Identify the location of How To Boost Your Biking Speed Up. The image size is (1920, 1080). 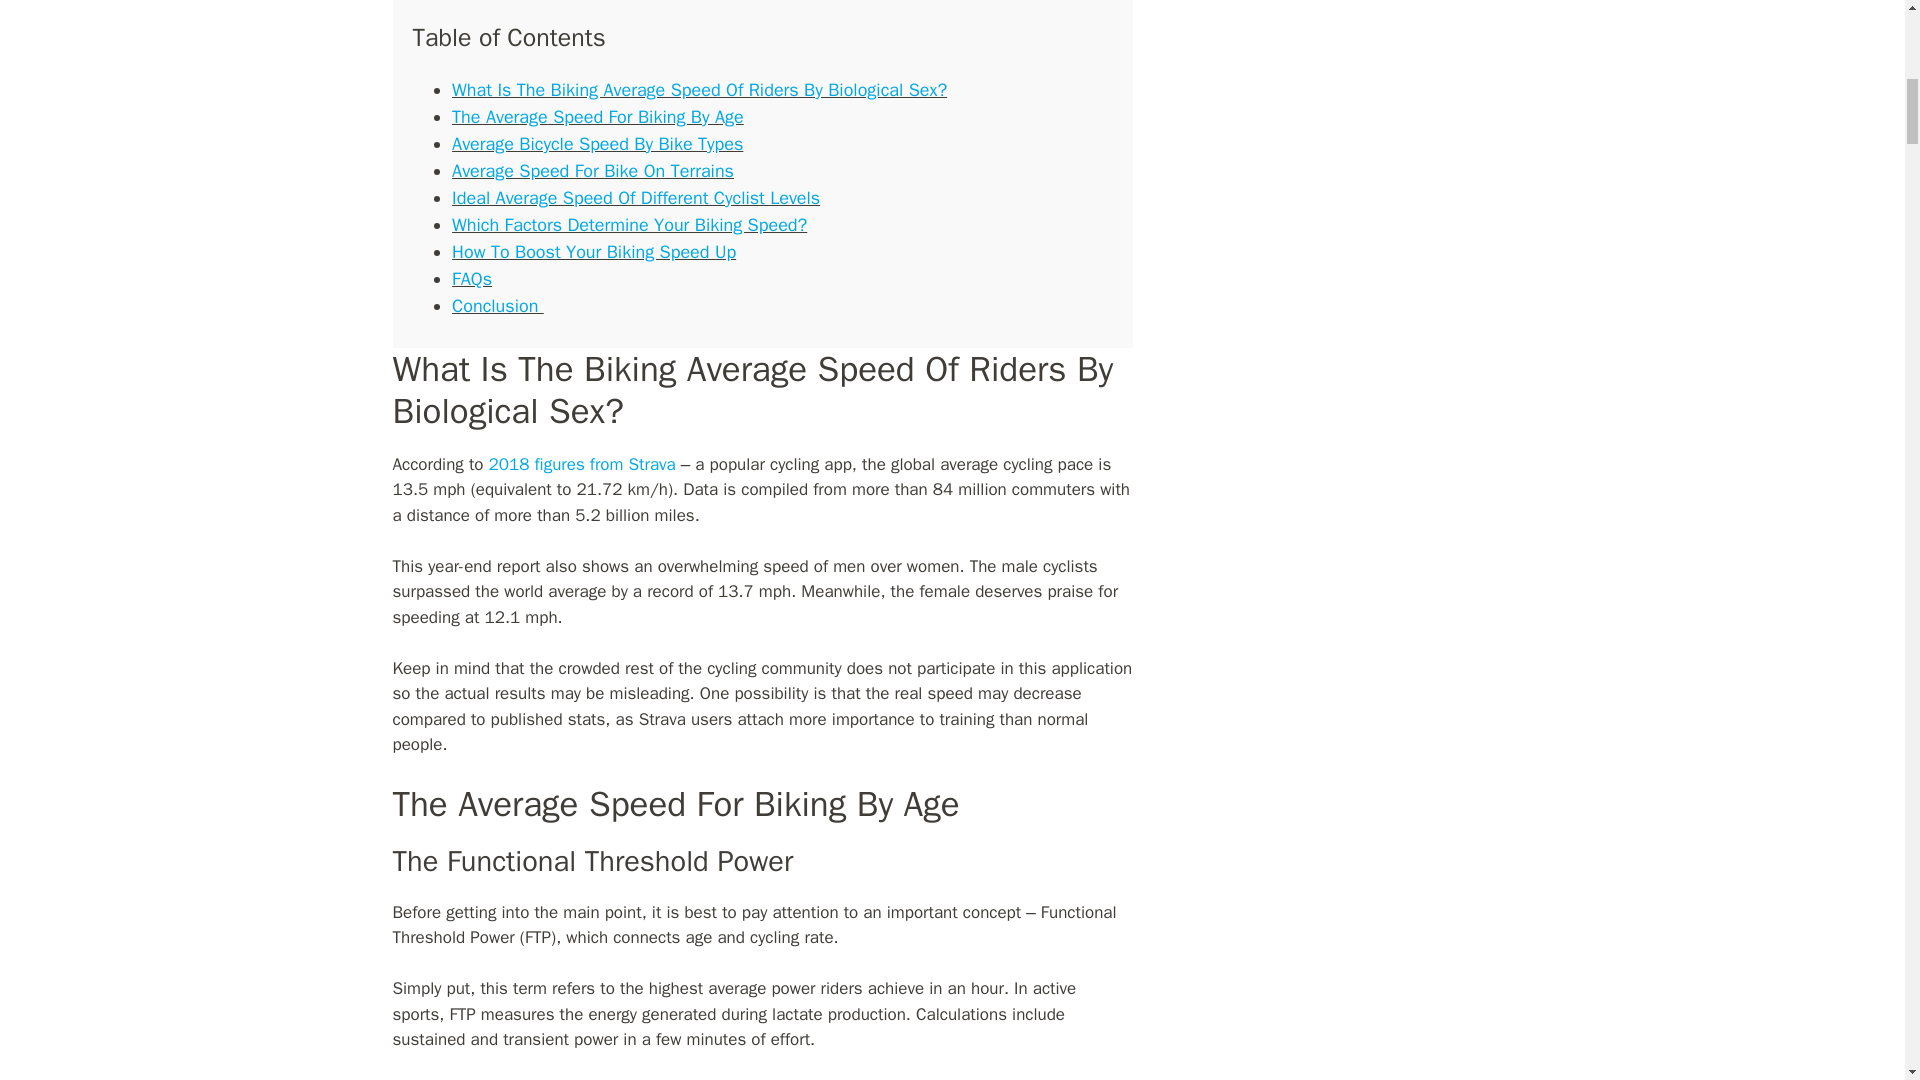
(593, 252).